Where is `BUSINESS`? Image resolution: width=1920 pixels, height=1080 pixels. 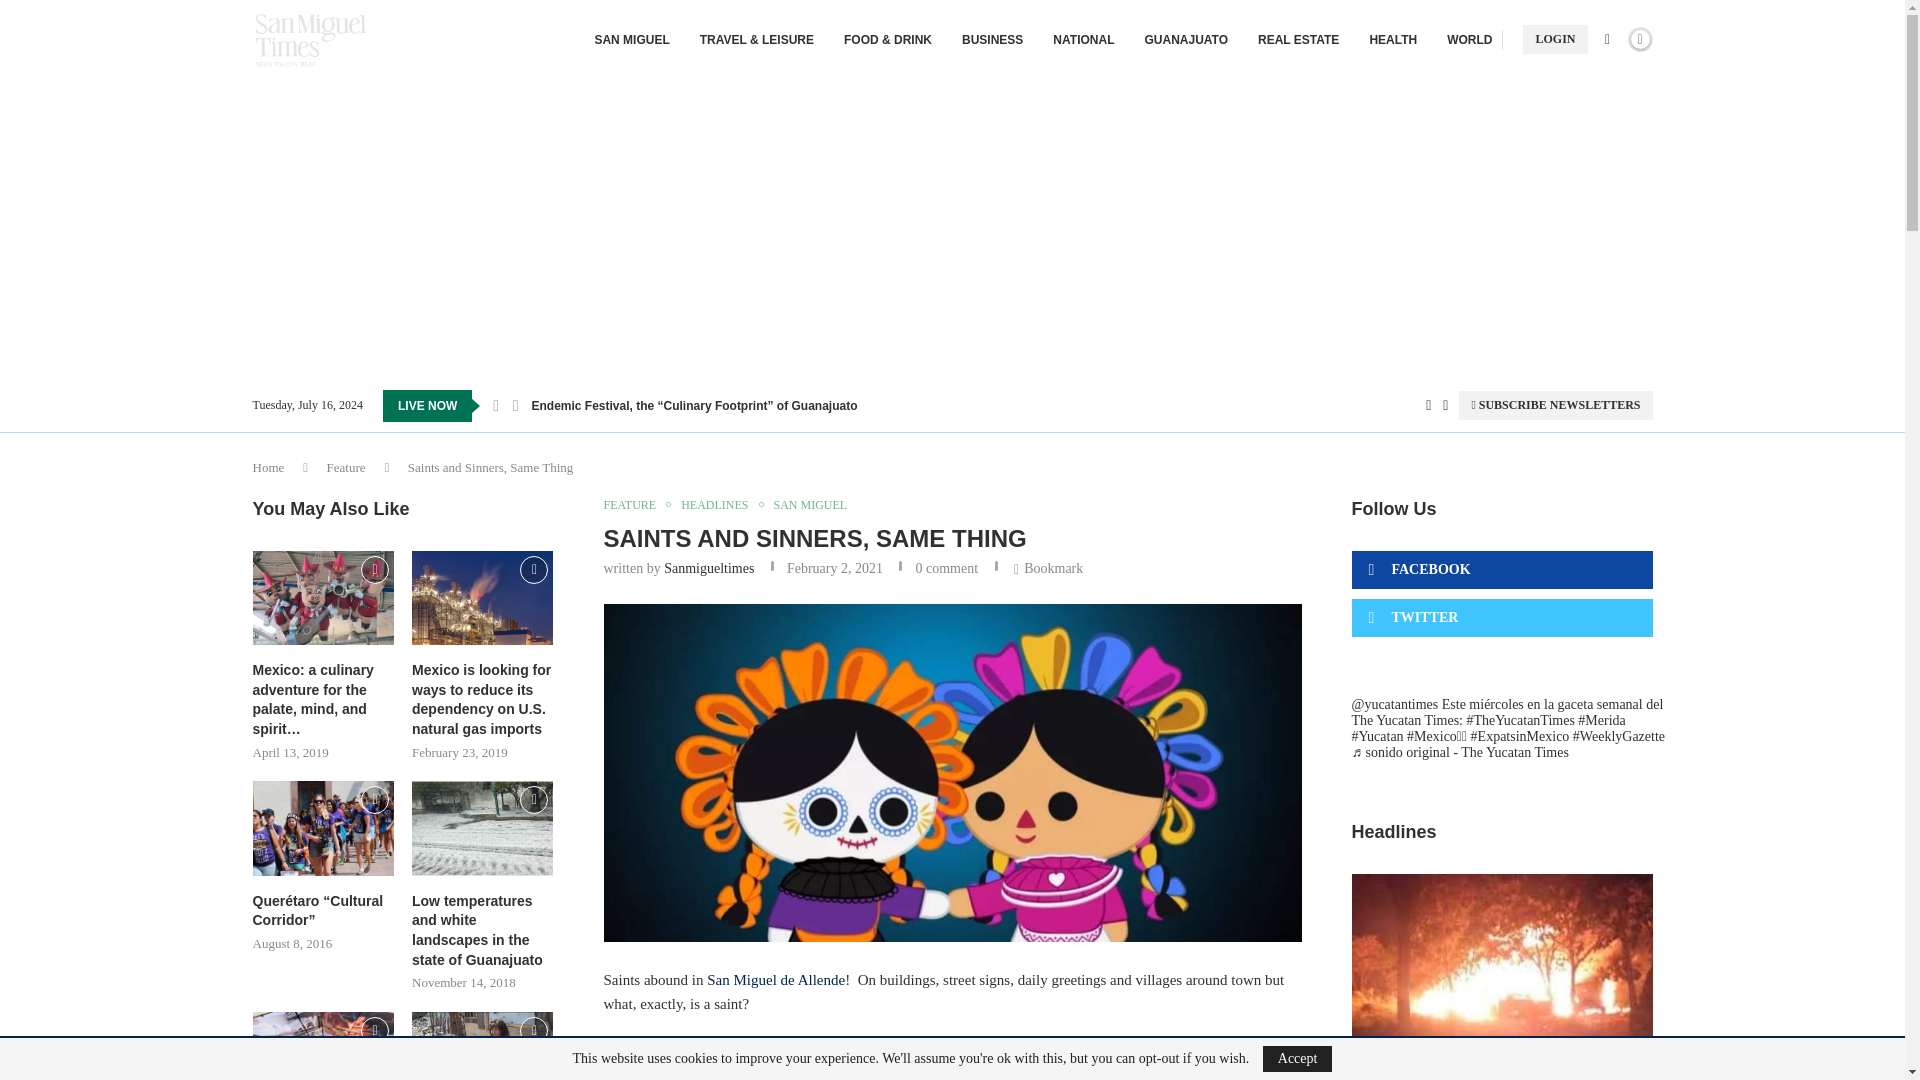 BUSINESS is located at coordinates (992, 40).